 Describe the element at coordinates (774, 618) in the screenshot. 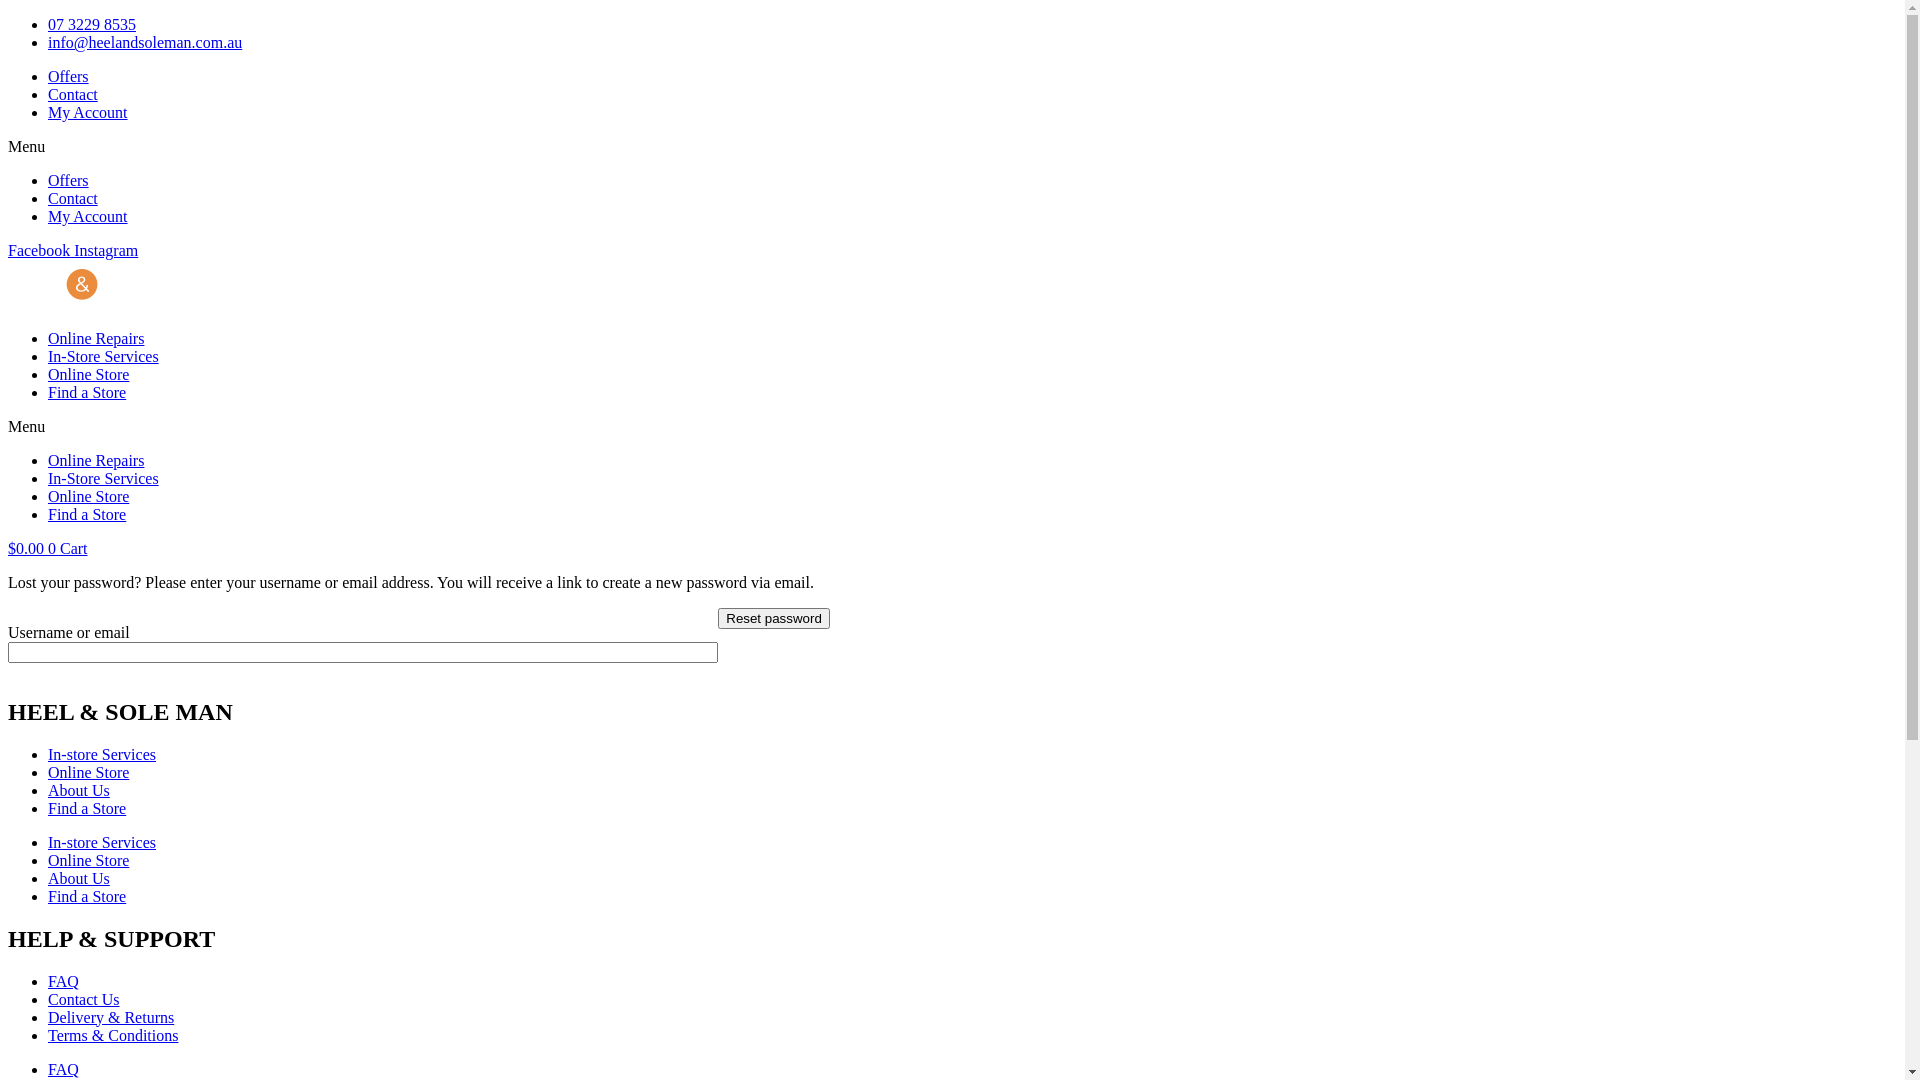

I see `Reset password` at that location.